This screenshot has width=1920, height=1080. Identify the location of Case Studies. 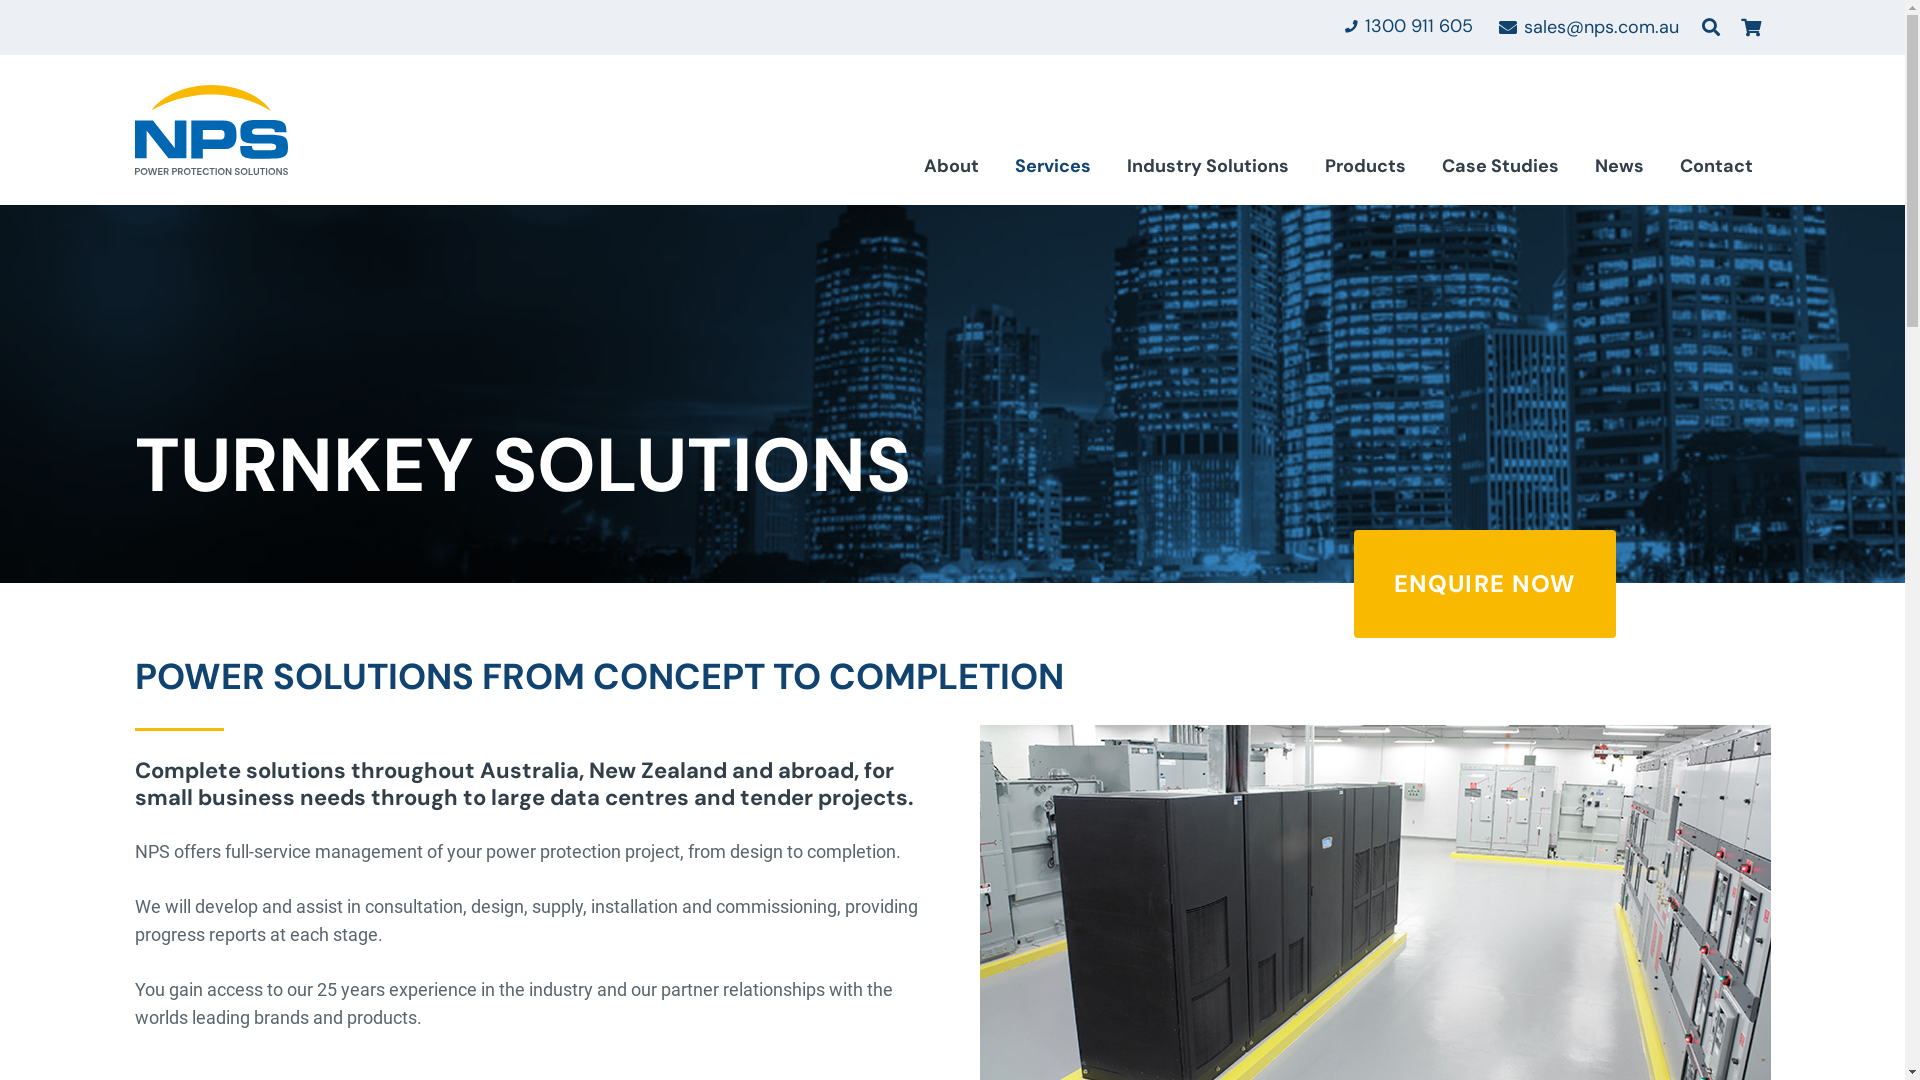
(1500, 172).